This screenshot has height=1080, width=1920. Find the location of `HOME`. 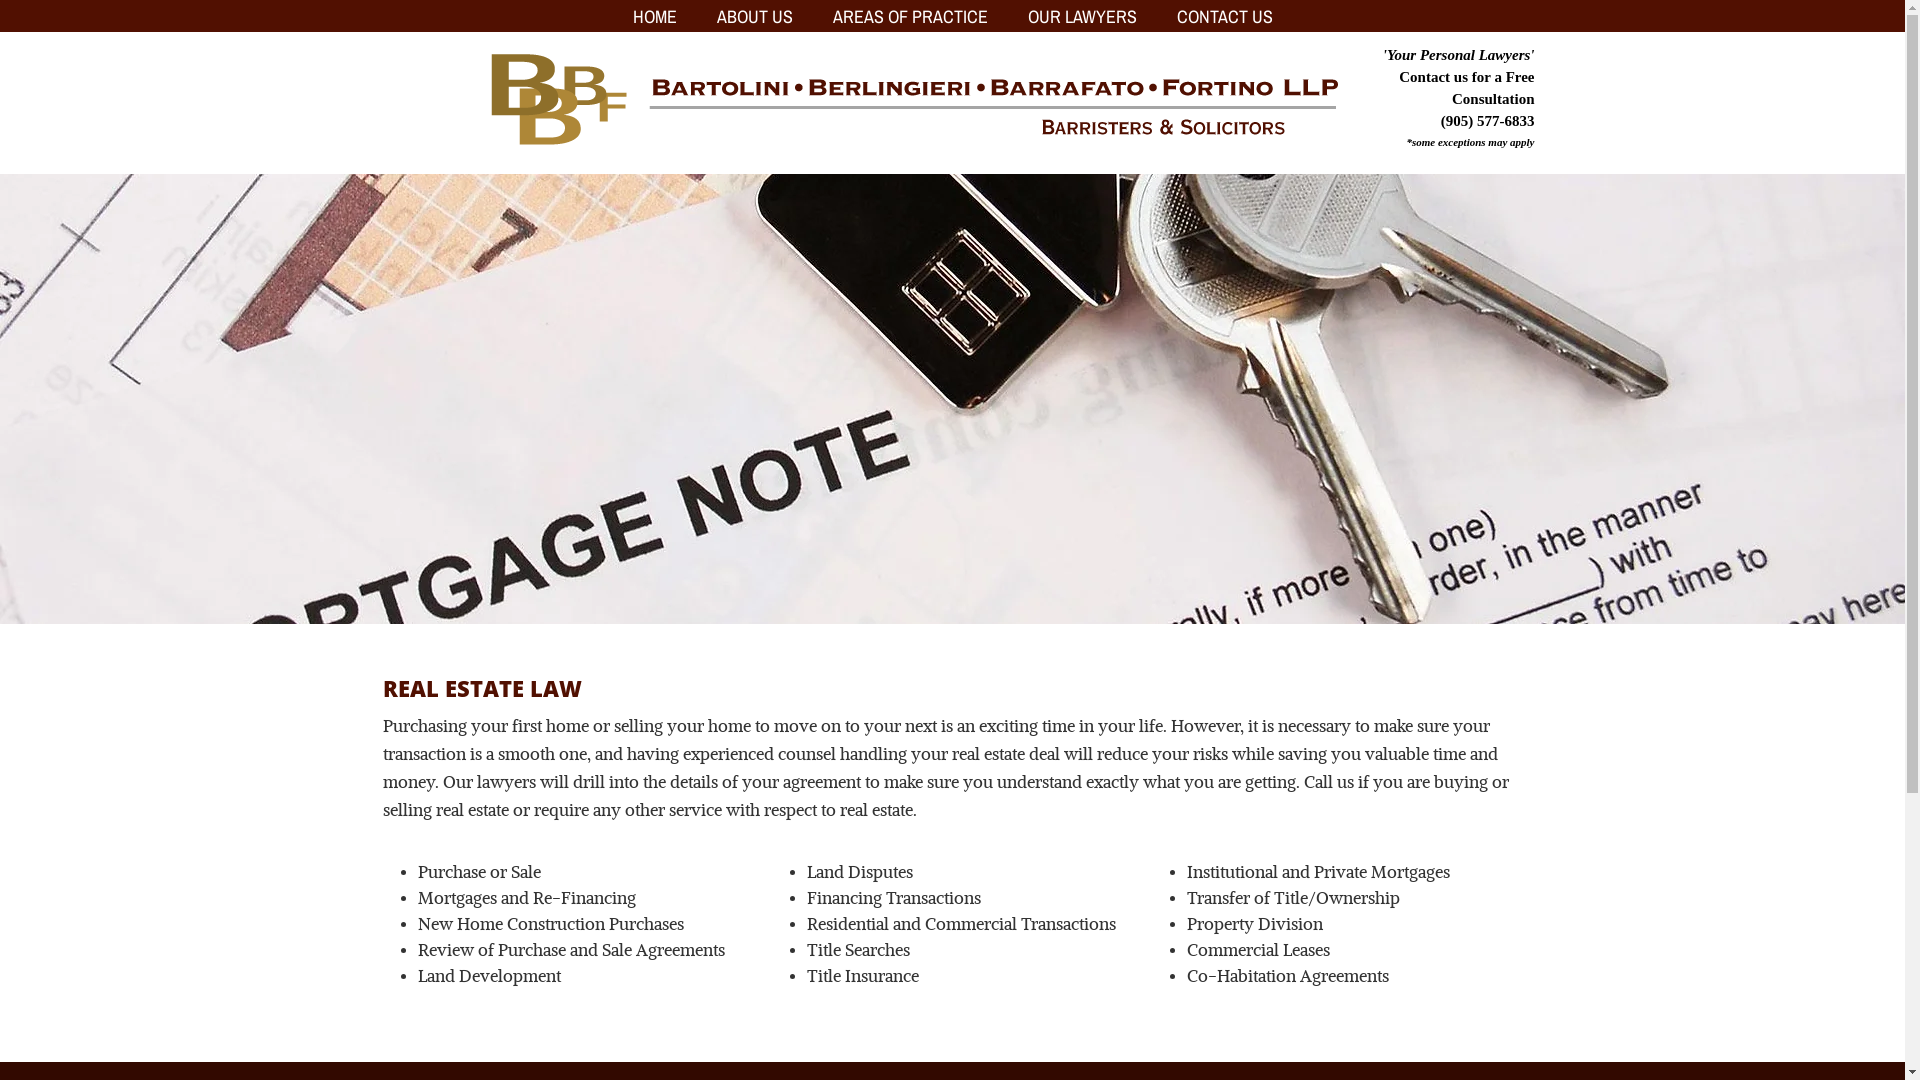

HOME is located at coordinates (654, 16).